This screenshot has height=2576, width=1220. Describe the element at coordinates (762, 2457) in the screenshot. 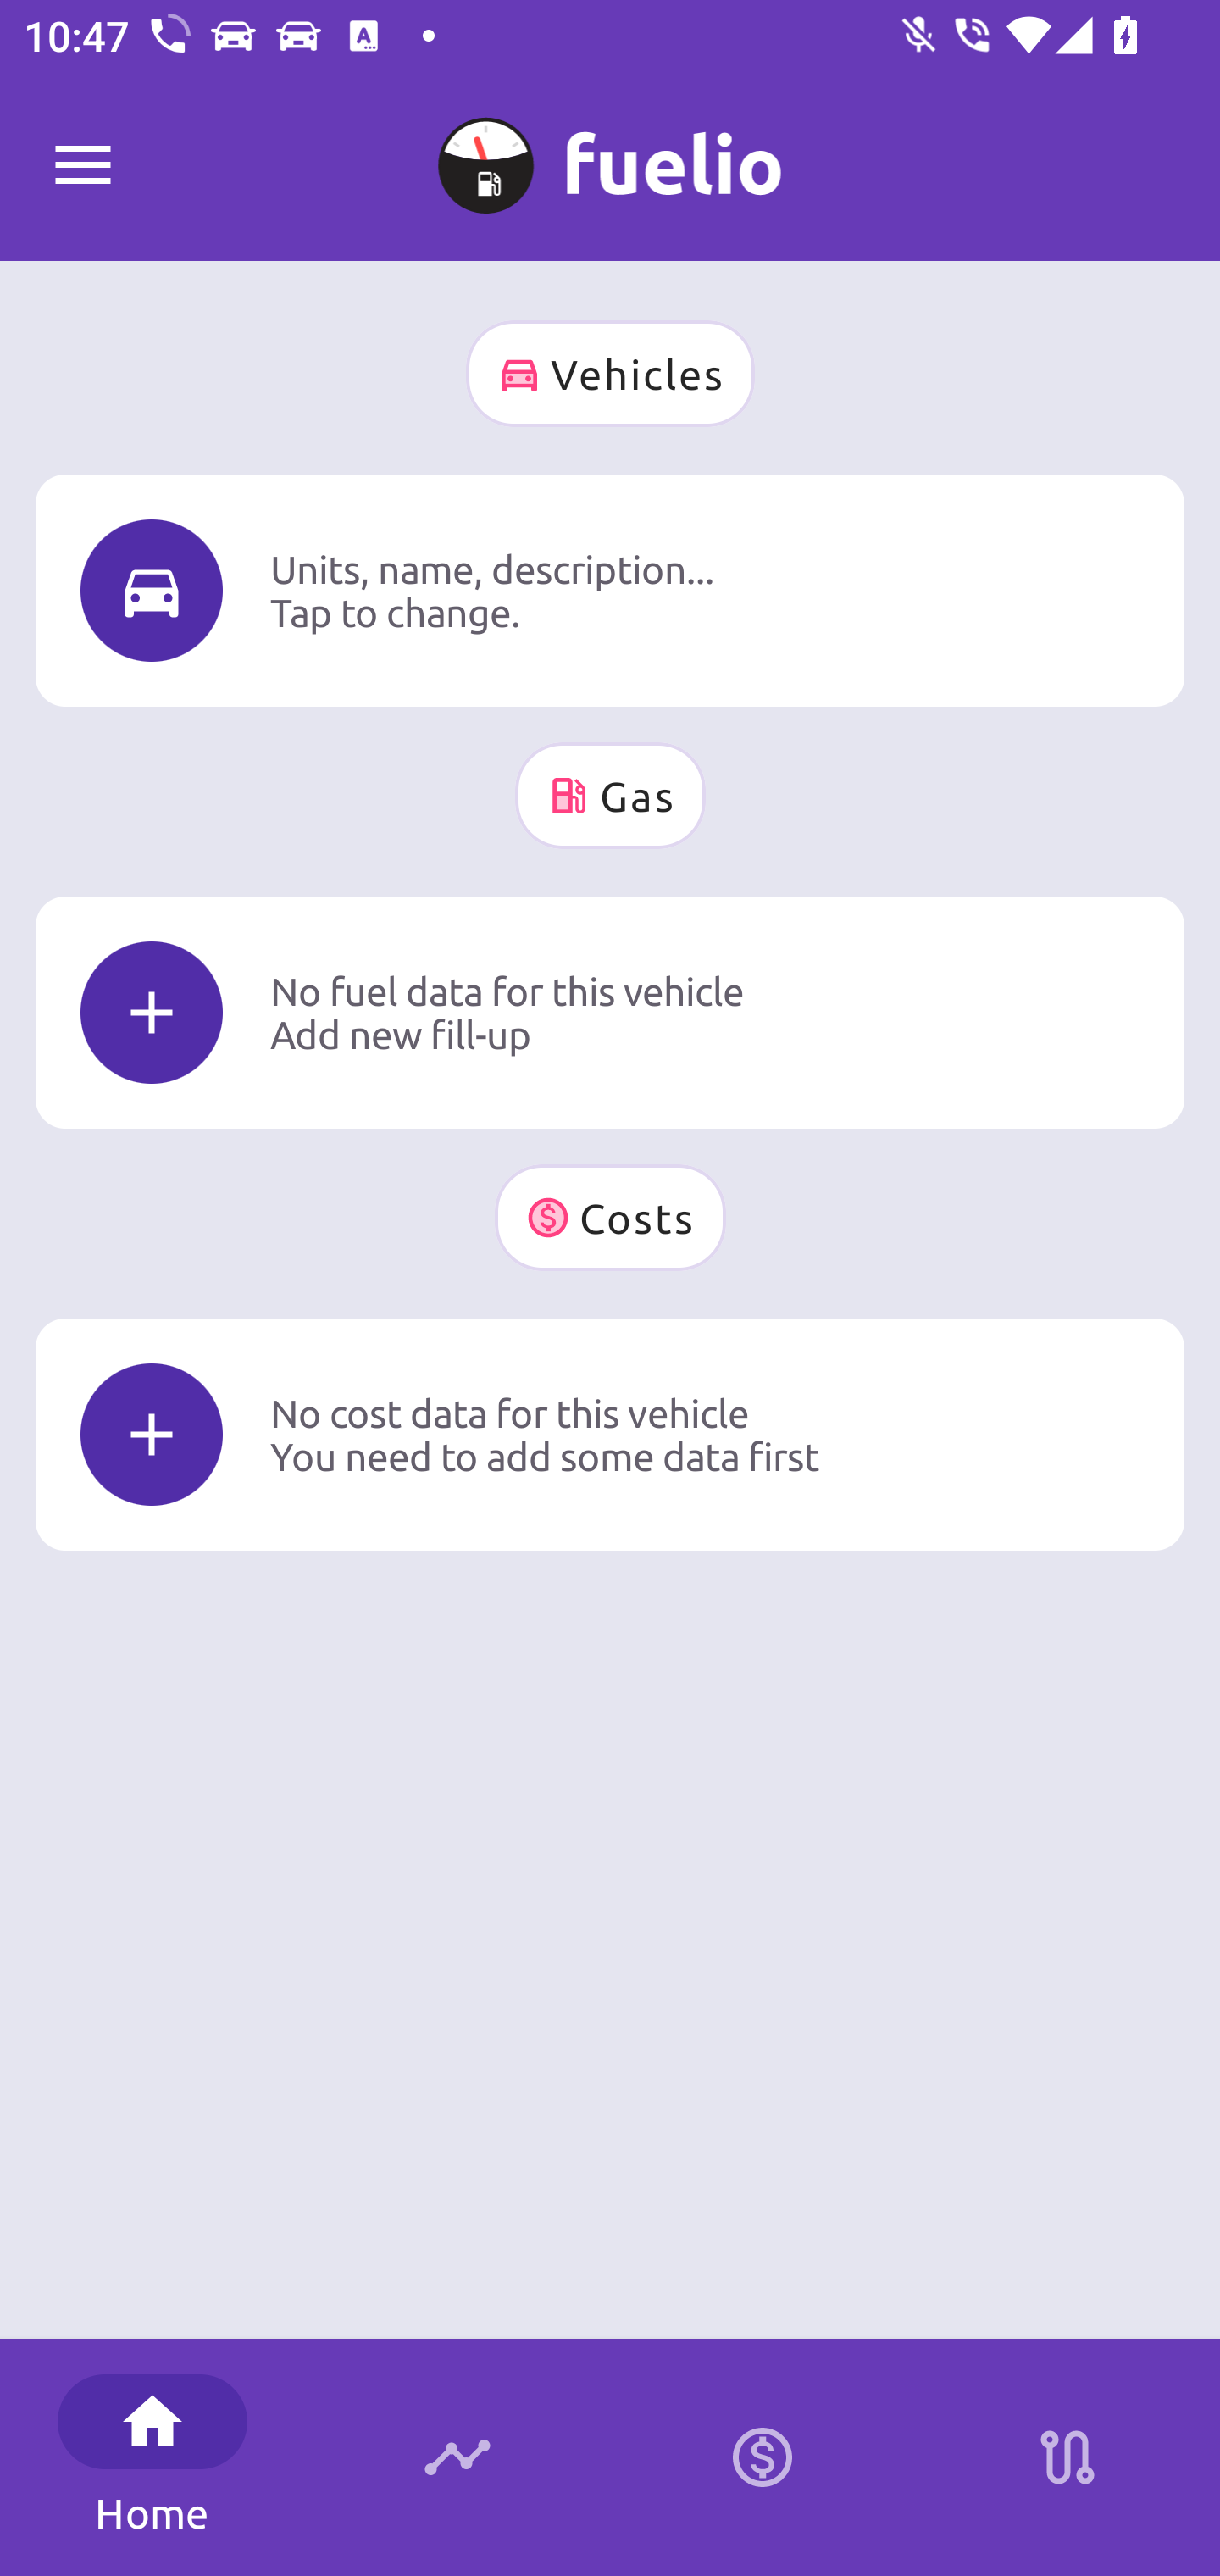

I see `Calculator` at that location.